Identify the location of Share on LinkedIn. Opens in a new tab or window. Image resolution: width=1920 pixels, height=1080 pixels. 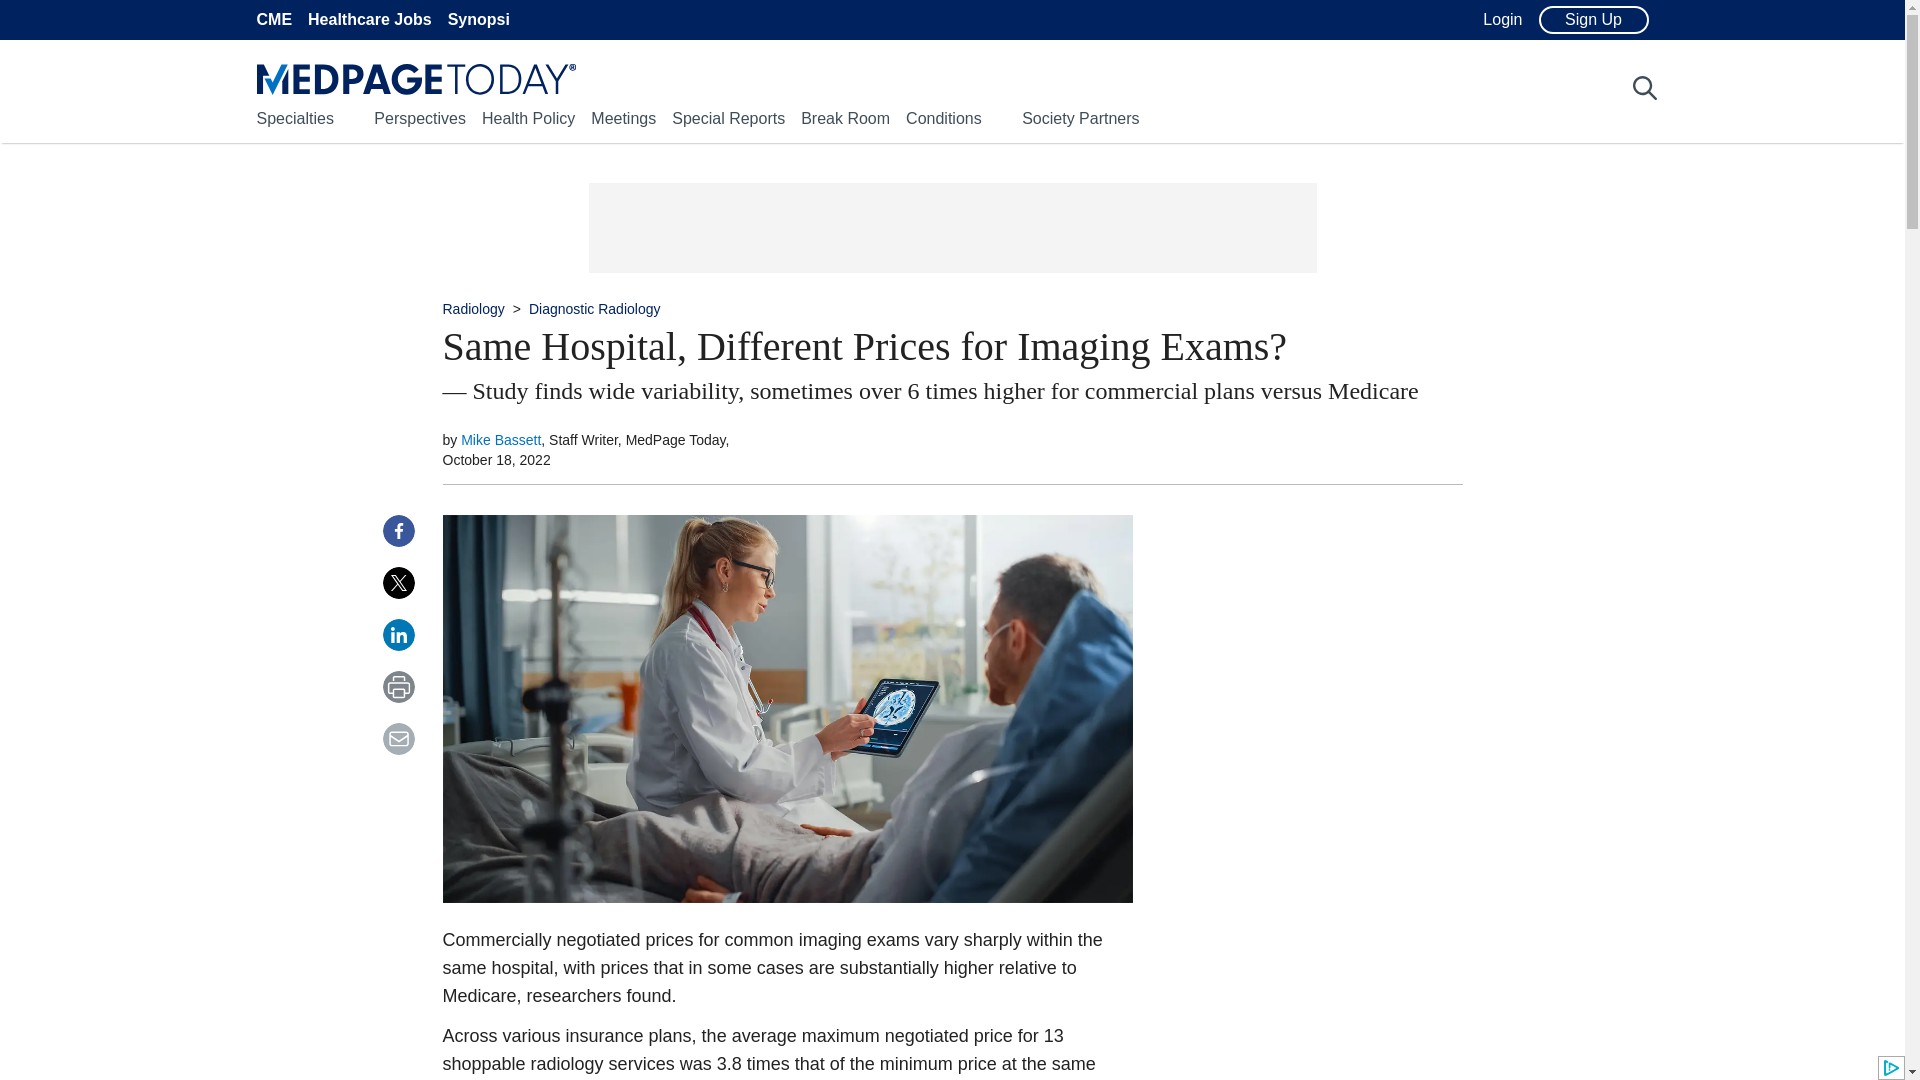
(398, 634).